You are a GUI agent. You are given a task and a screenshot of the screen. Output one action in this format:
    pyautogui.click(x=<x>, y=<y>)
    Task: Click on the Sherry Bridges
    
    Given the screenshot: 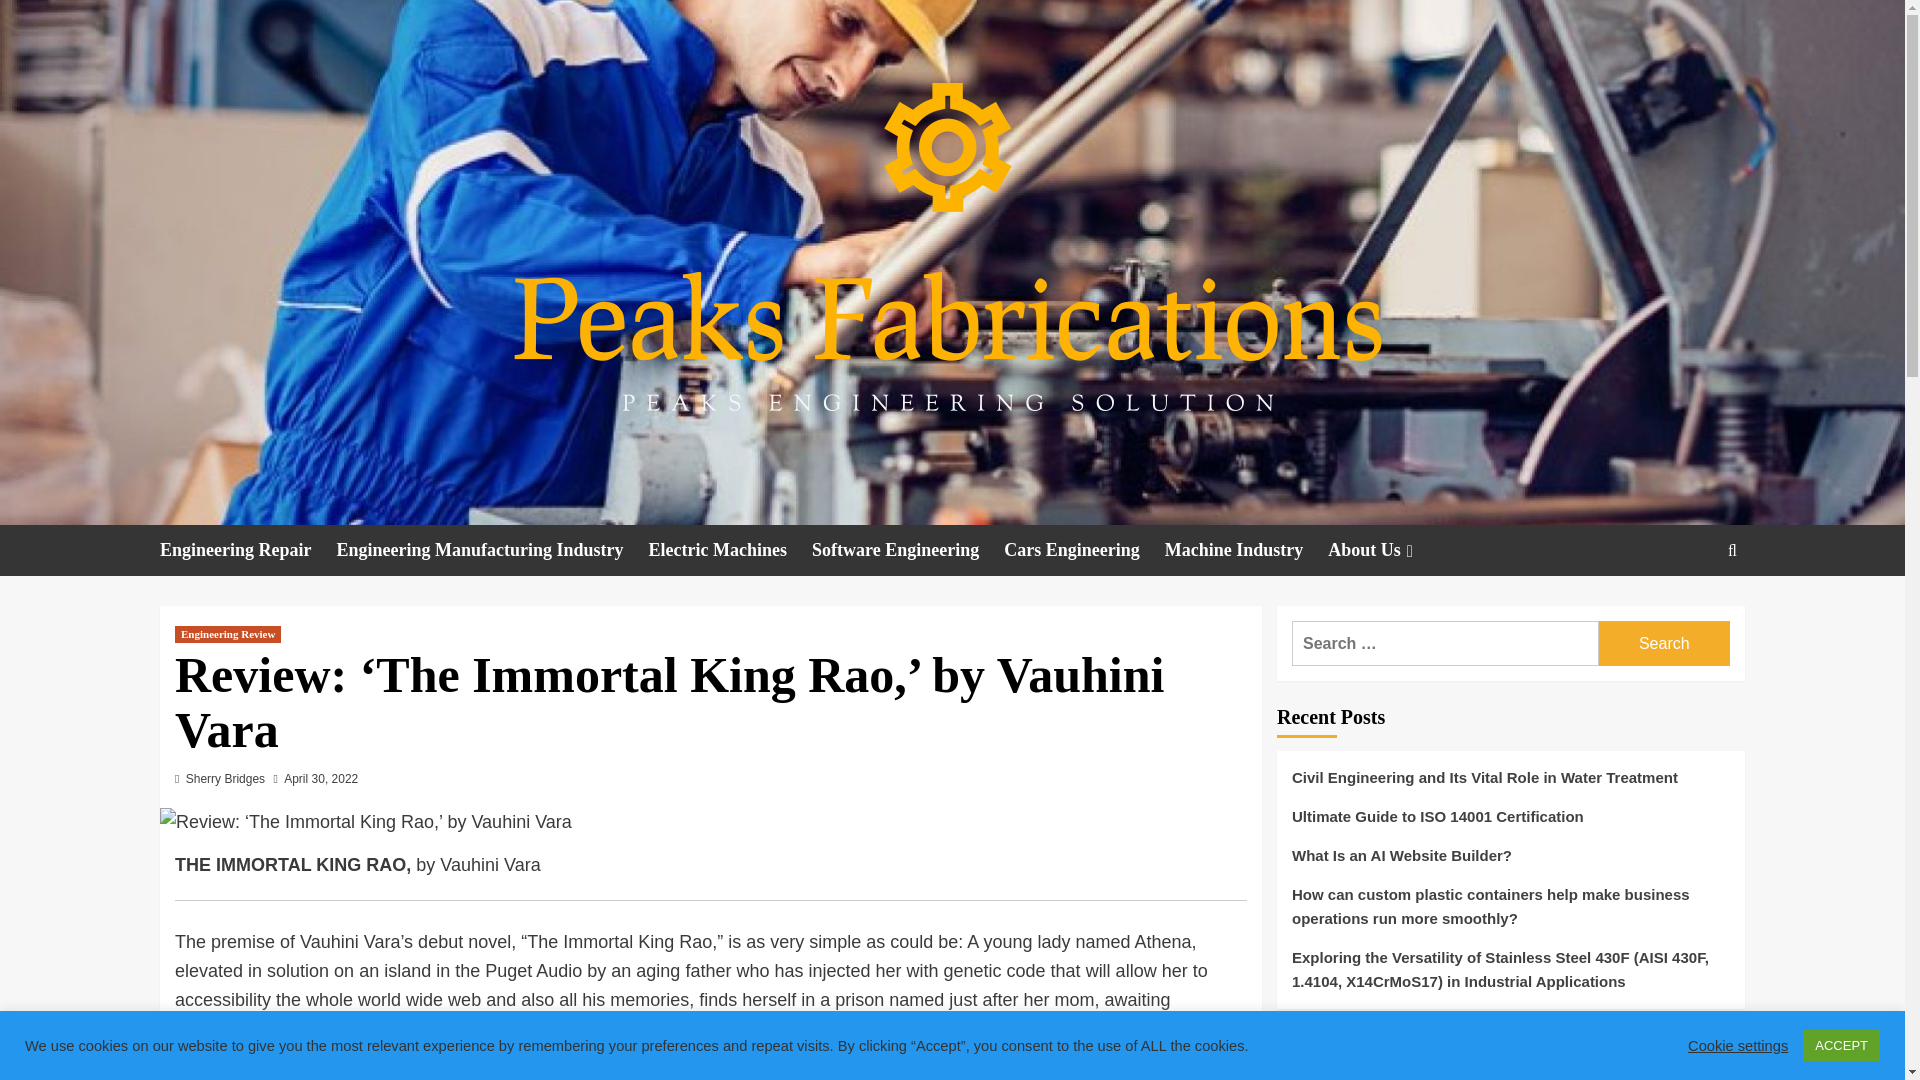 What is the action you would take?
    pyautogui.click(x=225, y=779)
    